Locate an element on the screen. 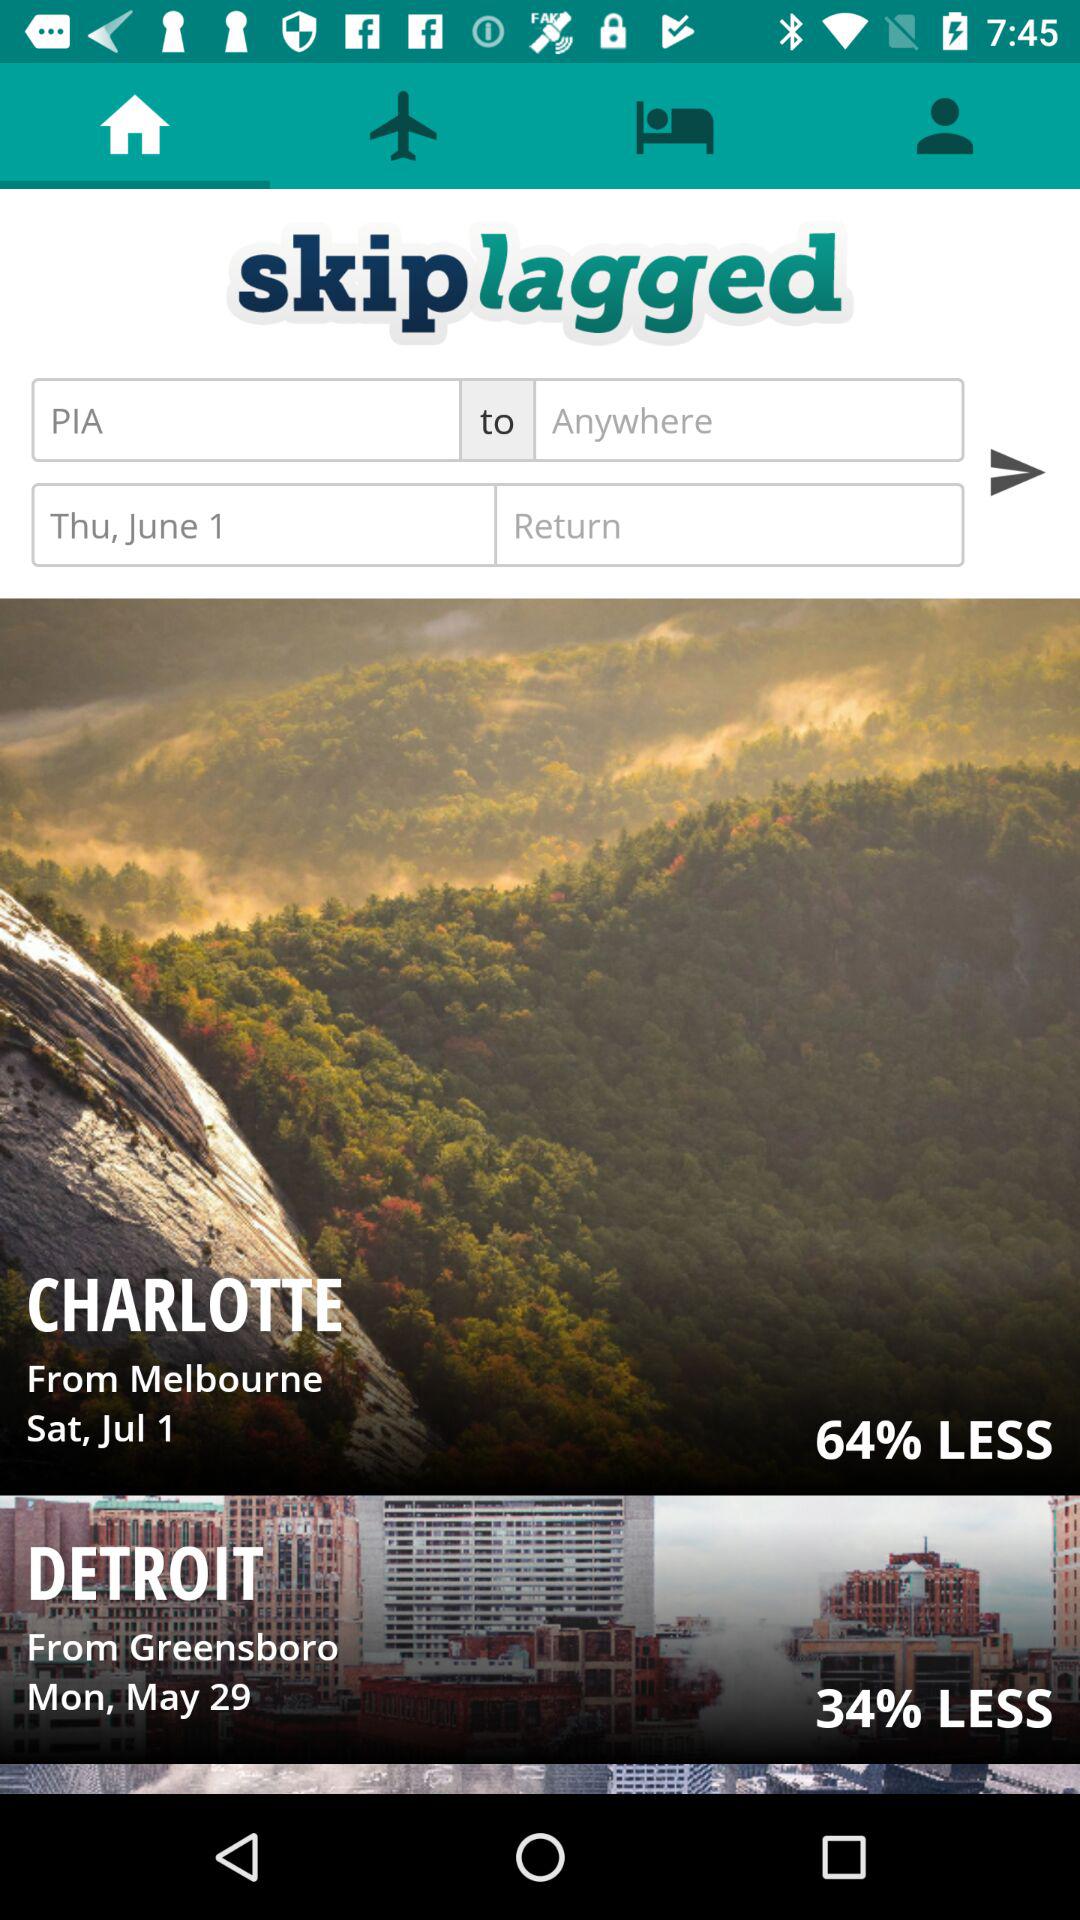 This screenshot has height=1920, width=1080. perform a search is located at coordinates (1016, 472).